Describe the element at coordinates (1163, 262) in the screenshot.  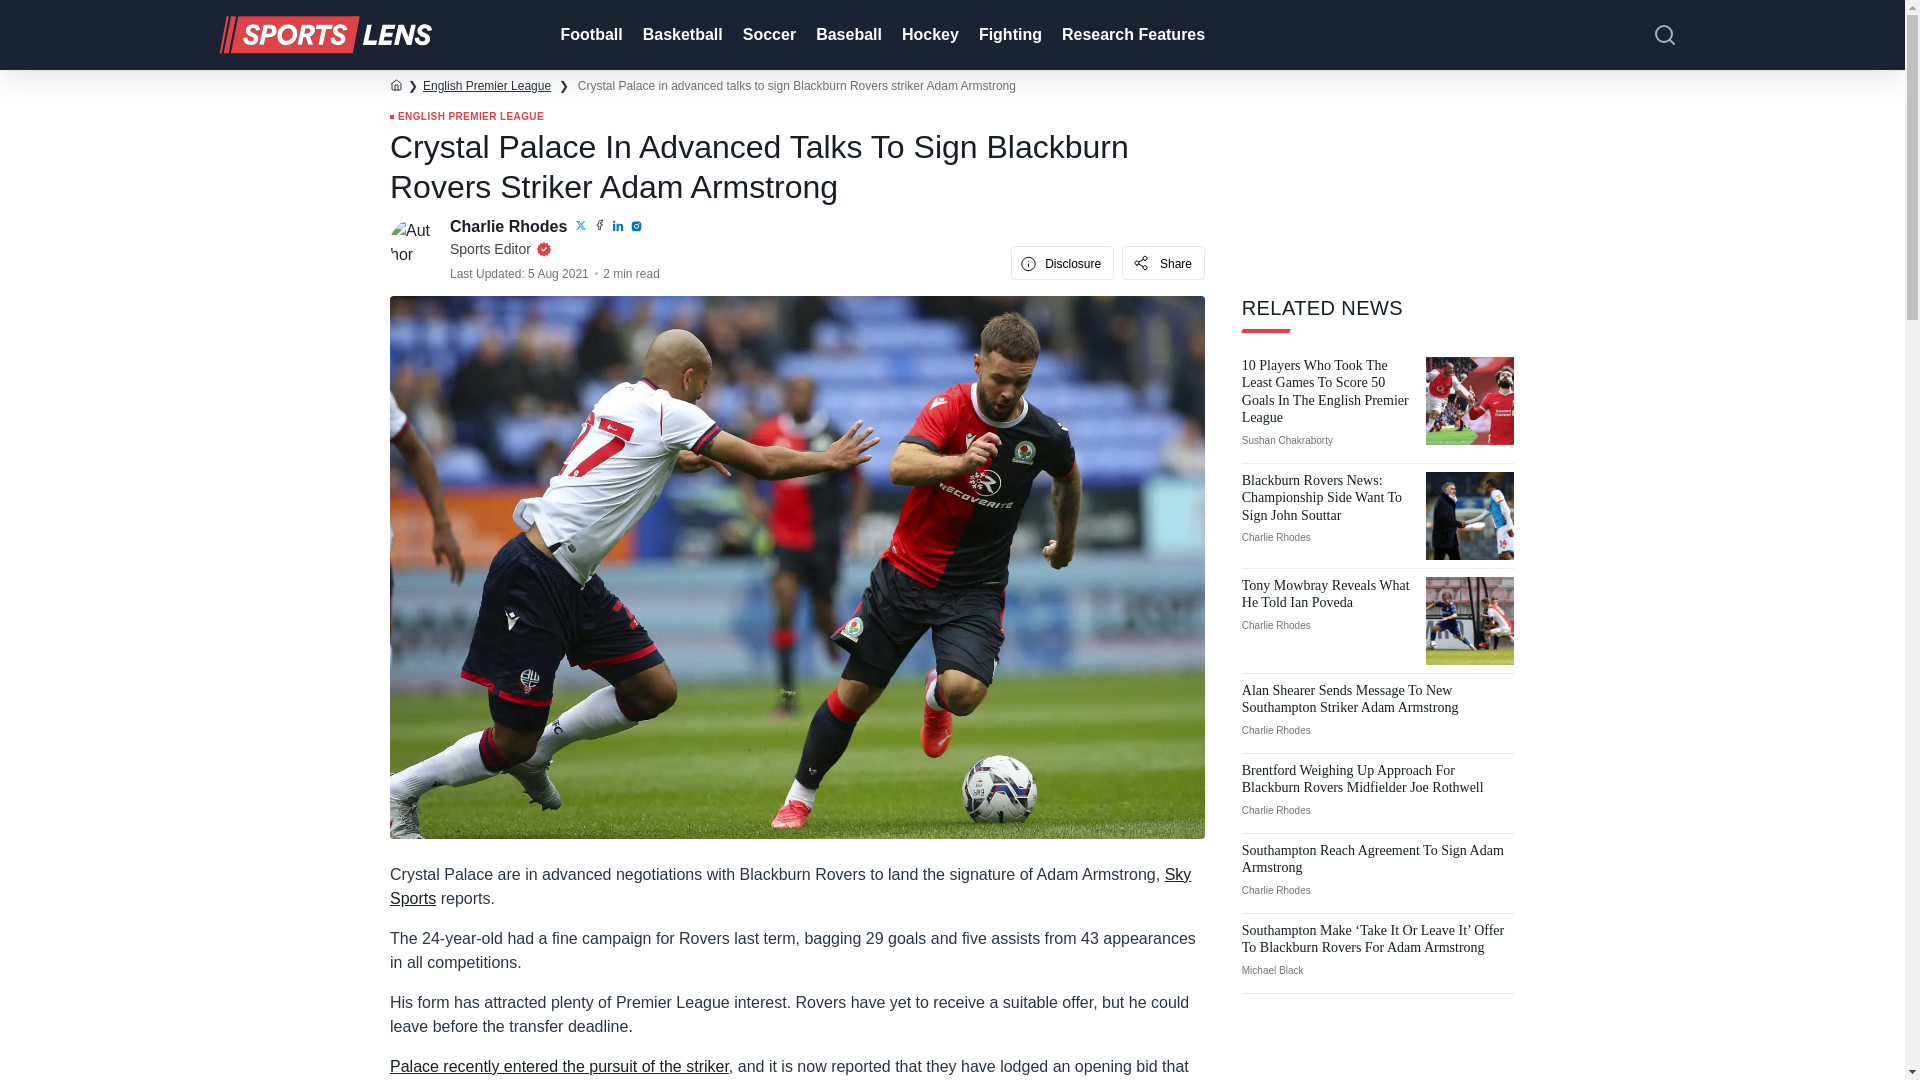
I see `Share` at that location.